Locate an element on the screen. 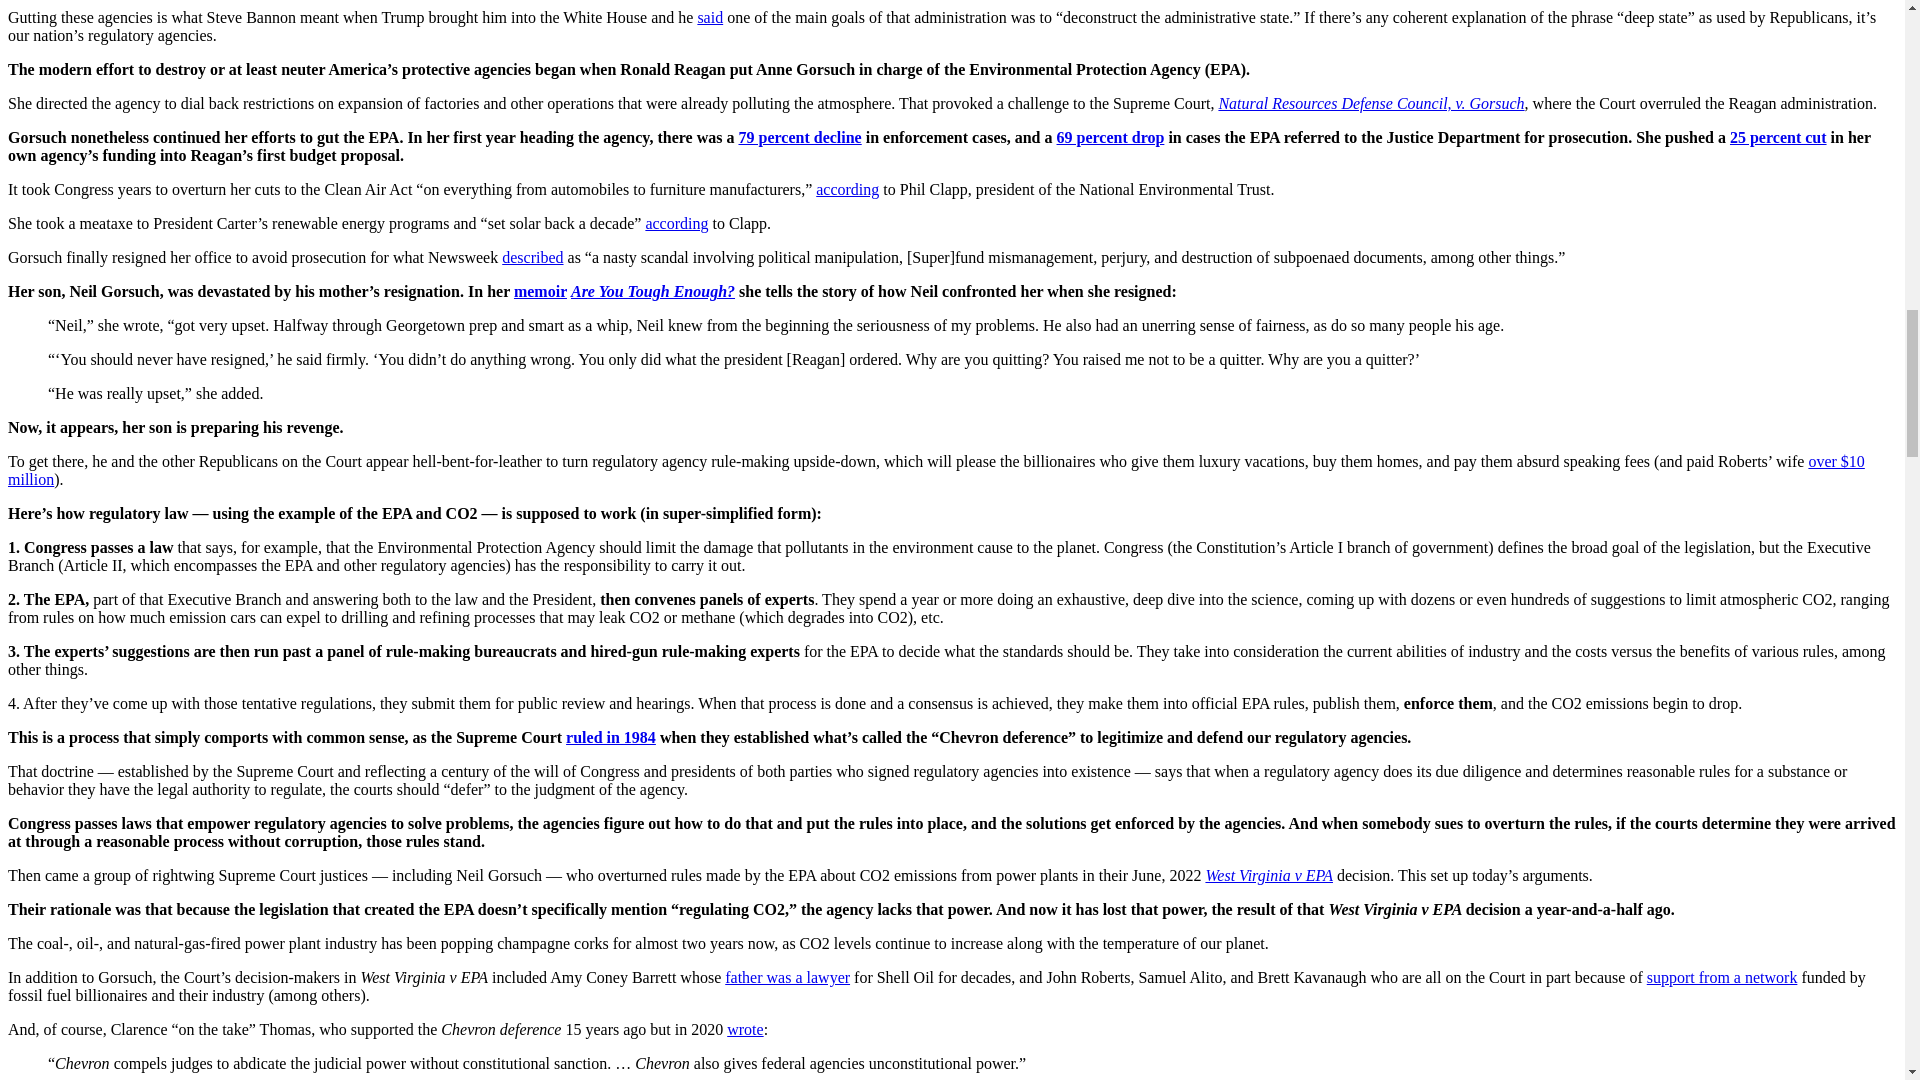 This screenshot has width=1920, height=1080. described is located at coordinates (532, 257).